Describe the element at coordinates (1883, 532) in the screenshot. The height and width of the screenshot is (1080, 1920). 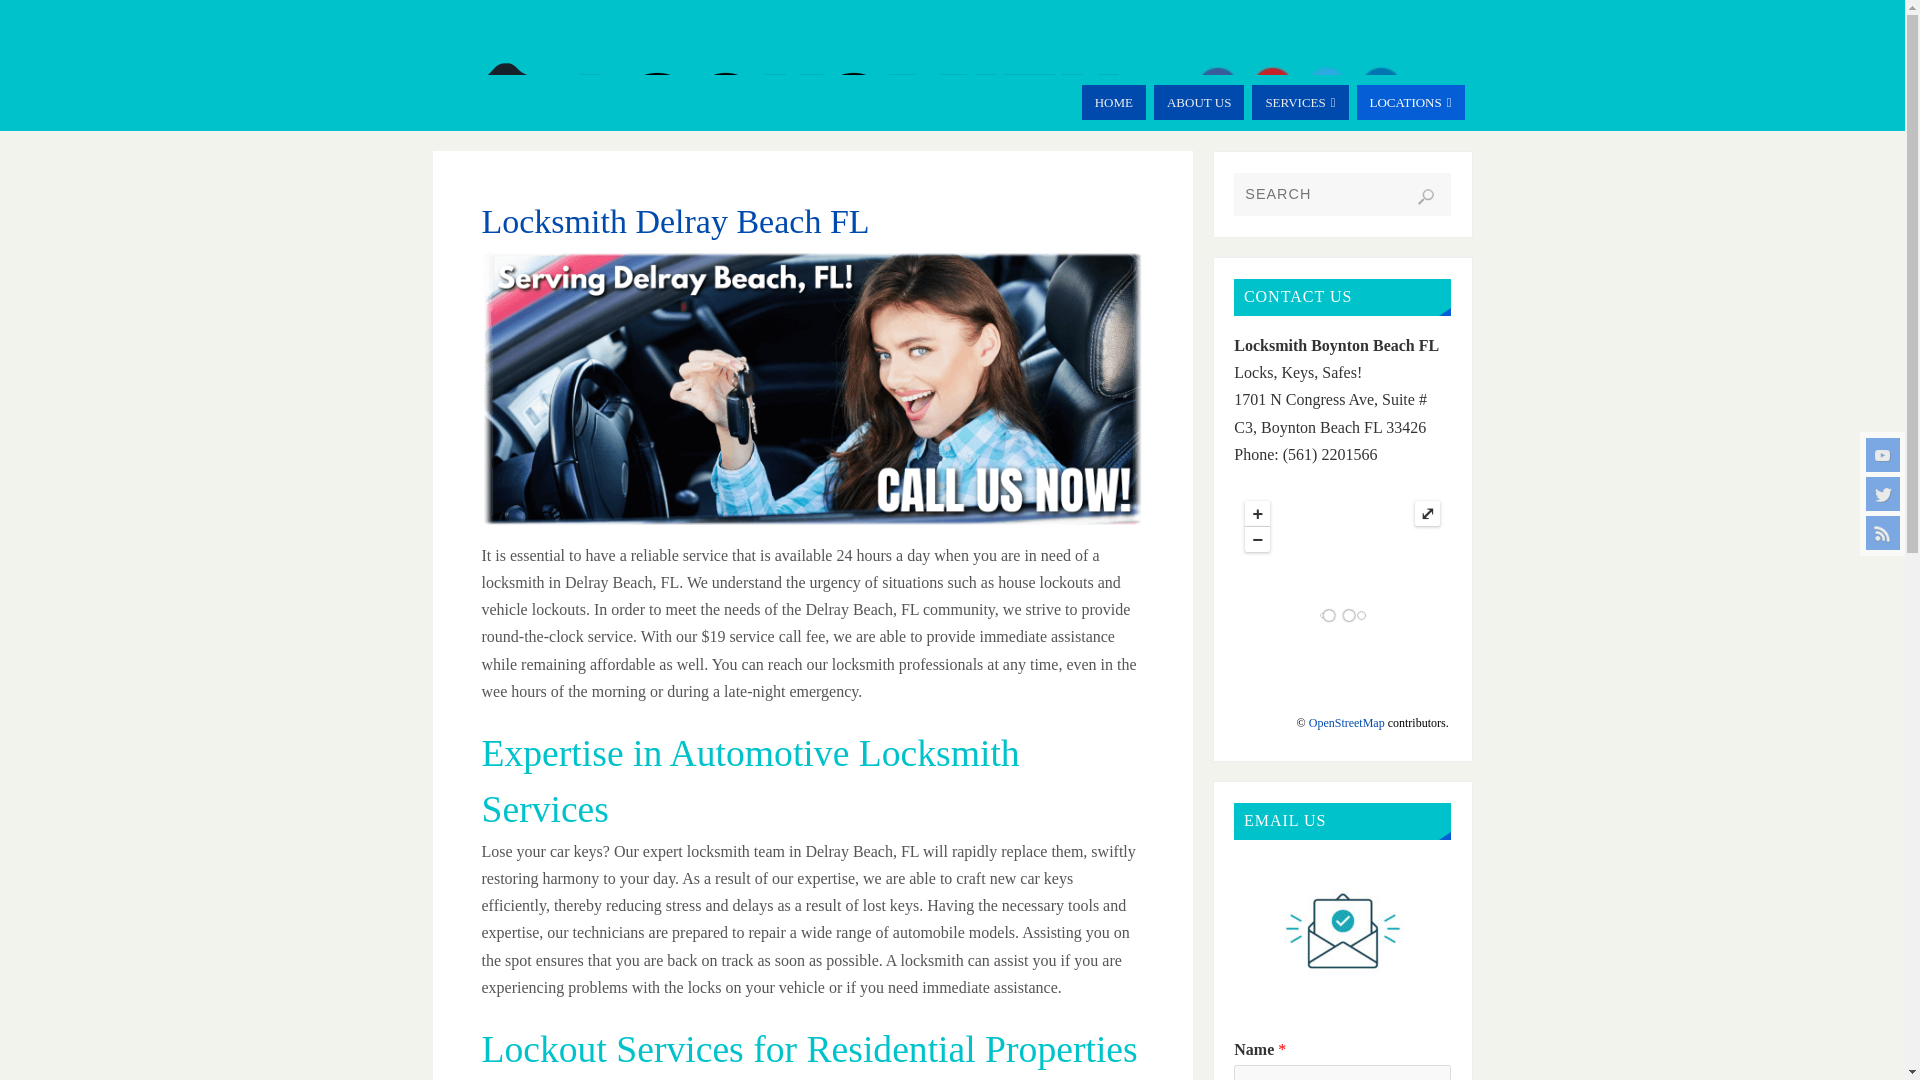
I see `RSS` at that location.